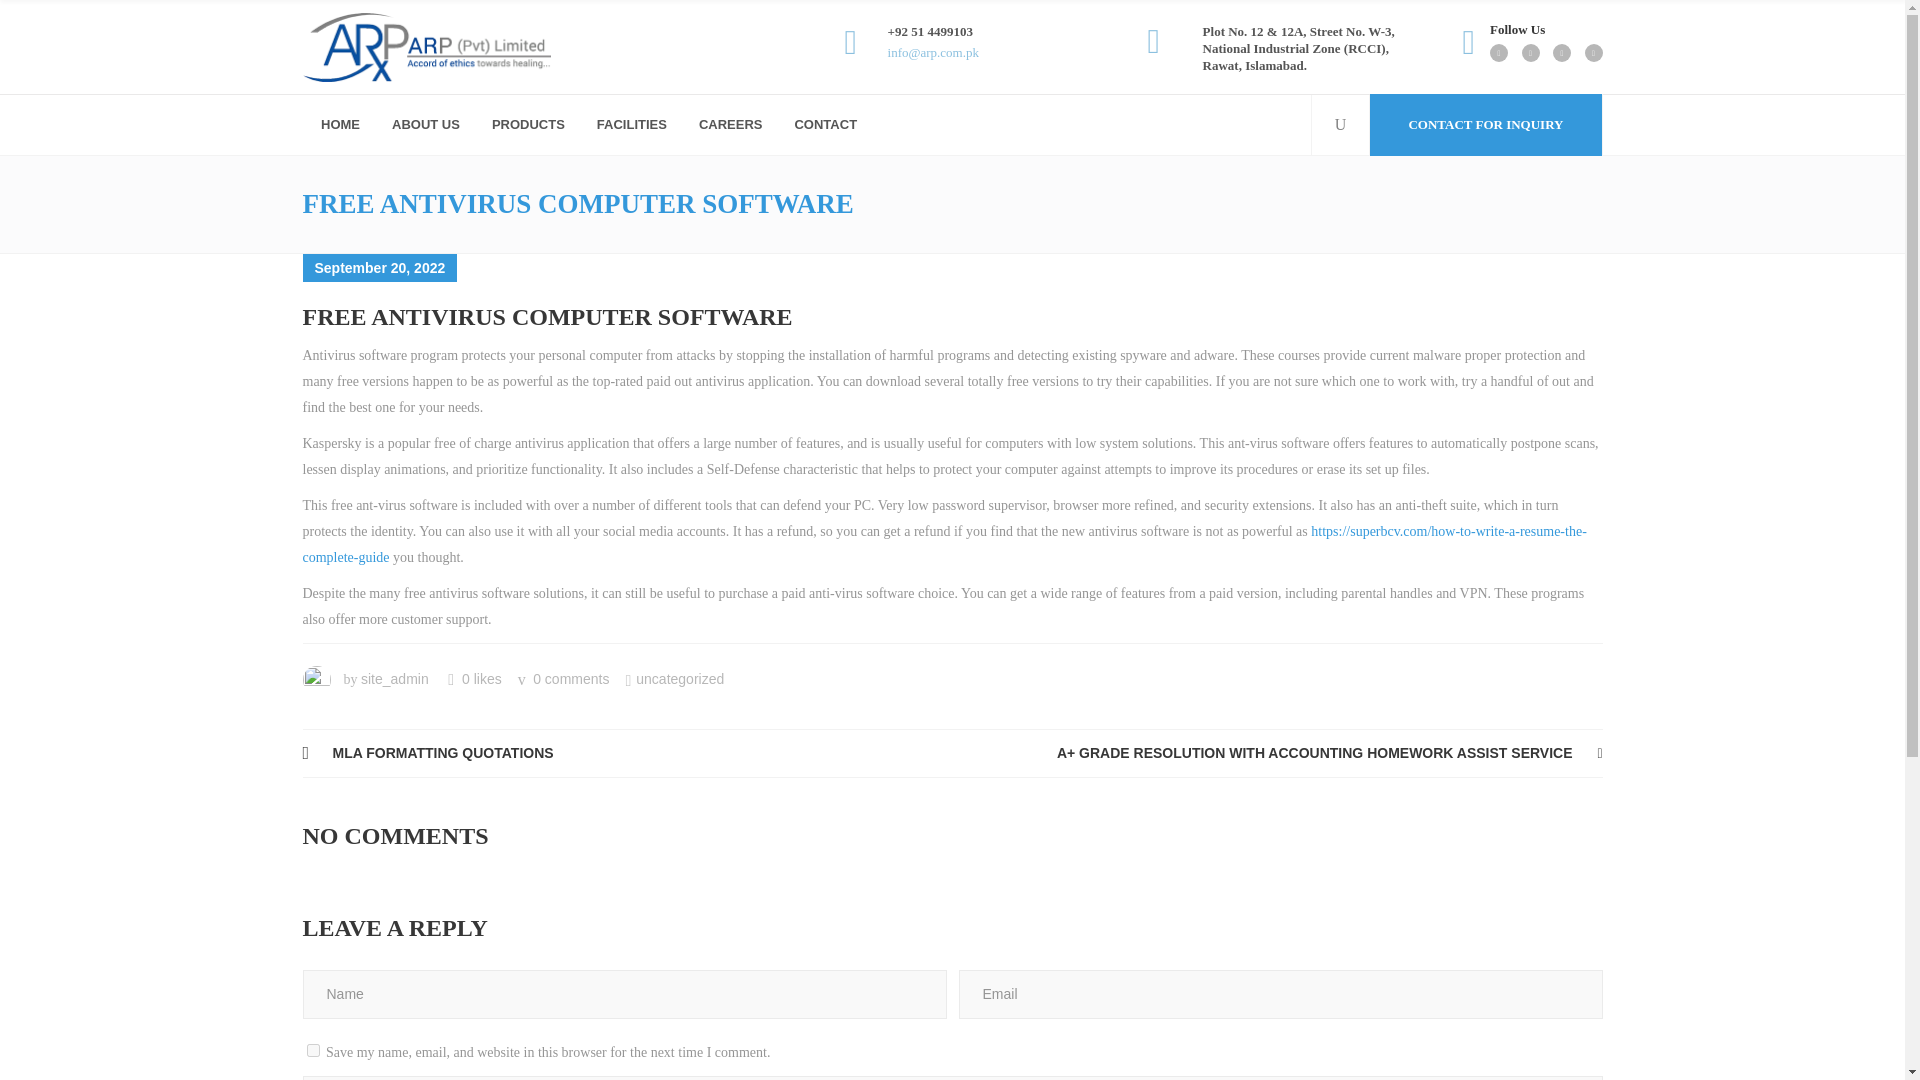 This screenshot has width=1920, height=1080. I want to click on ABOUT US, so click(424, 125).